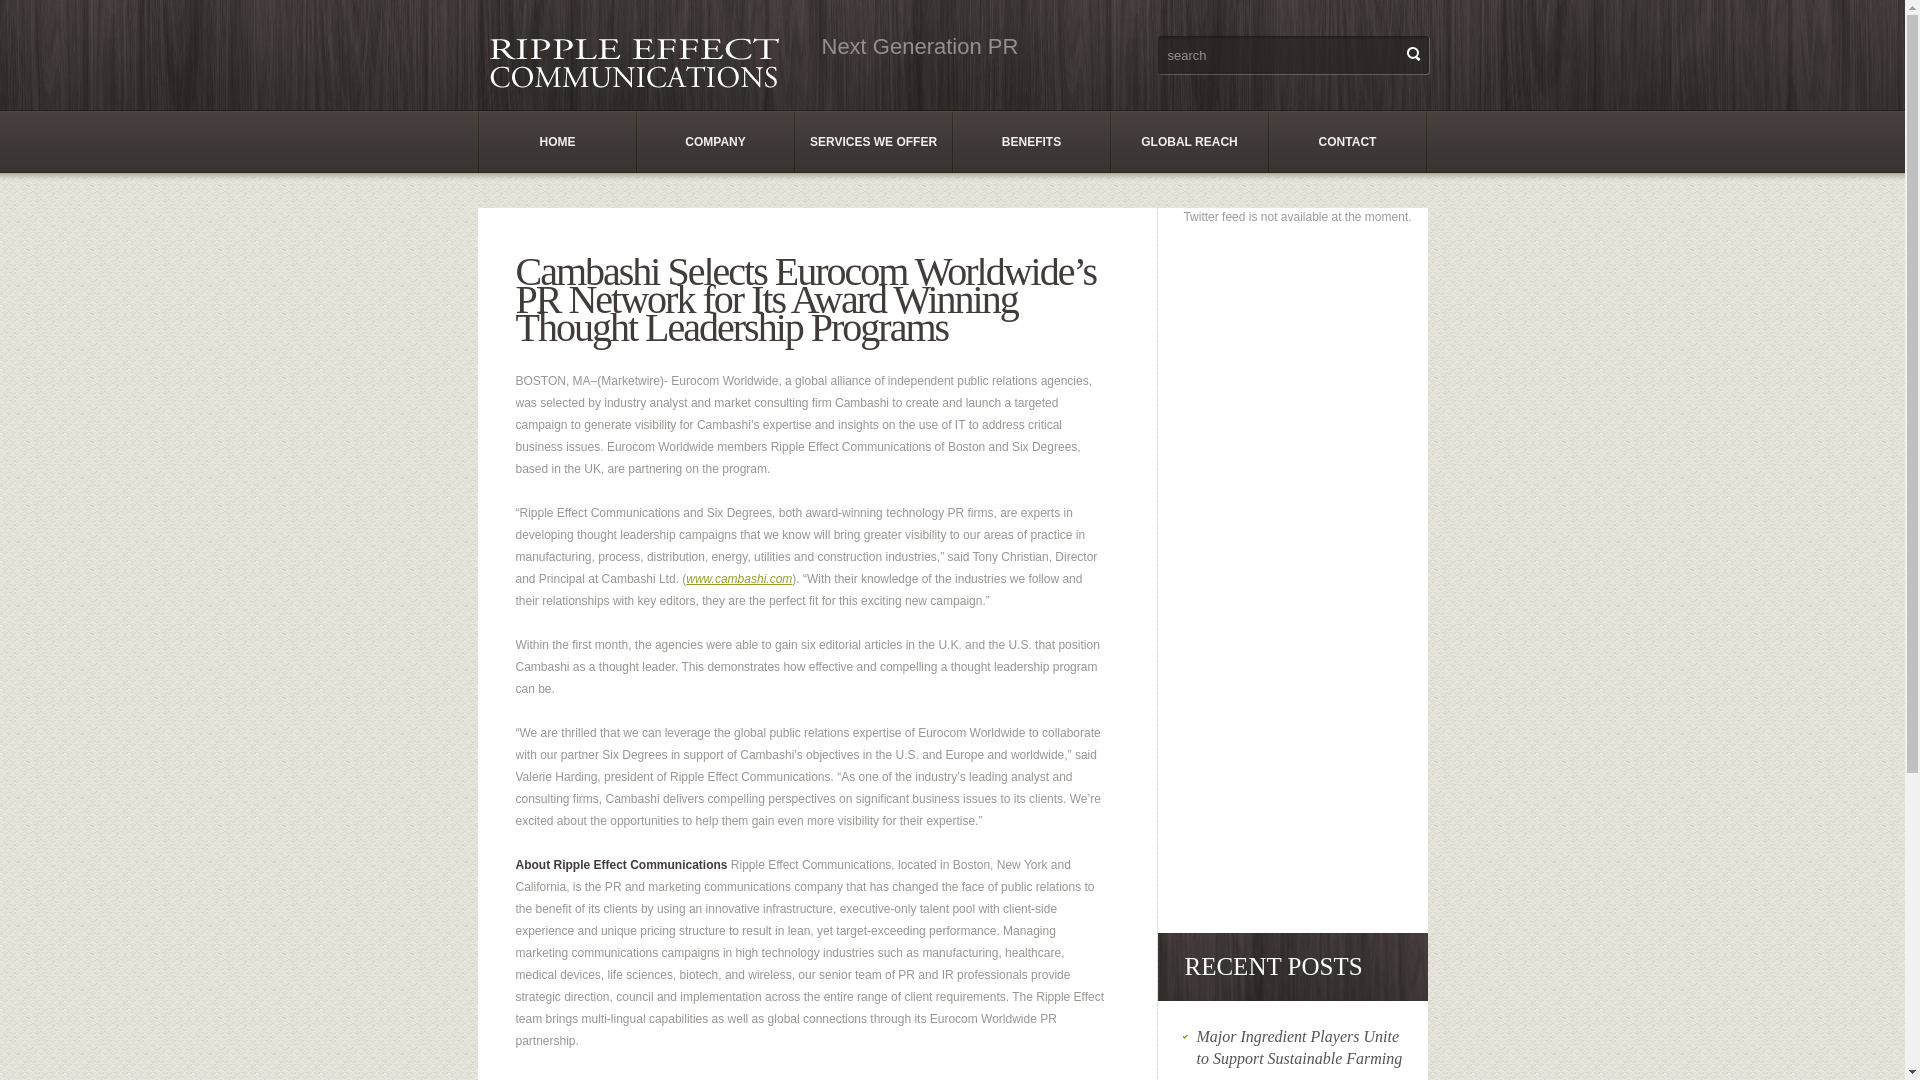 Image resolution: width=1920 pixels, height=1080 pixels. What do you see at coordinates (641, 62) in the screenshot?
I see `Next Generation PR` at bounding box center [641, 62].